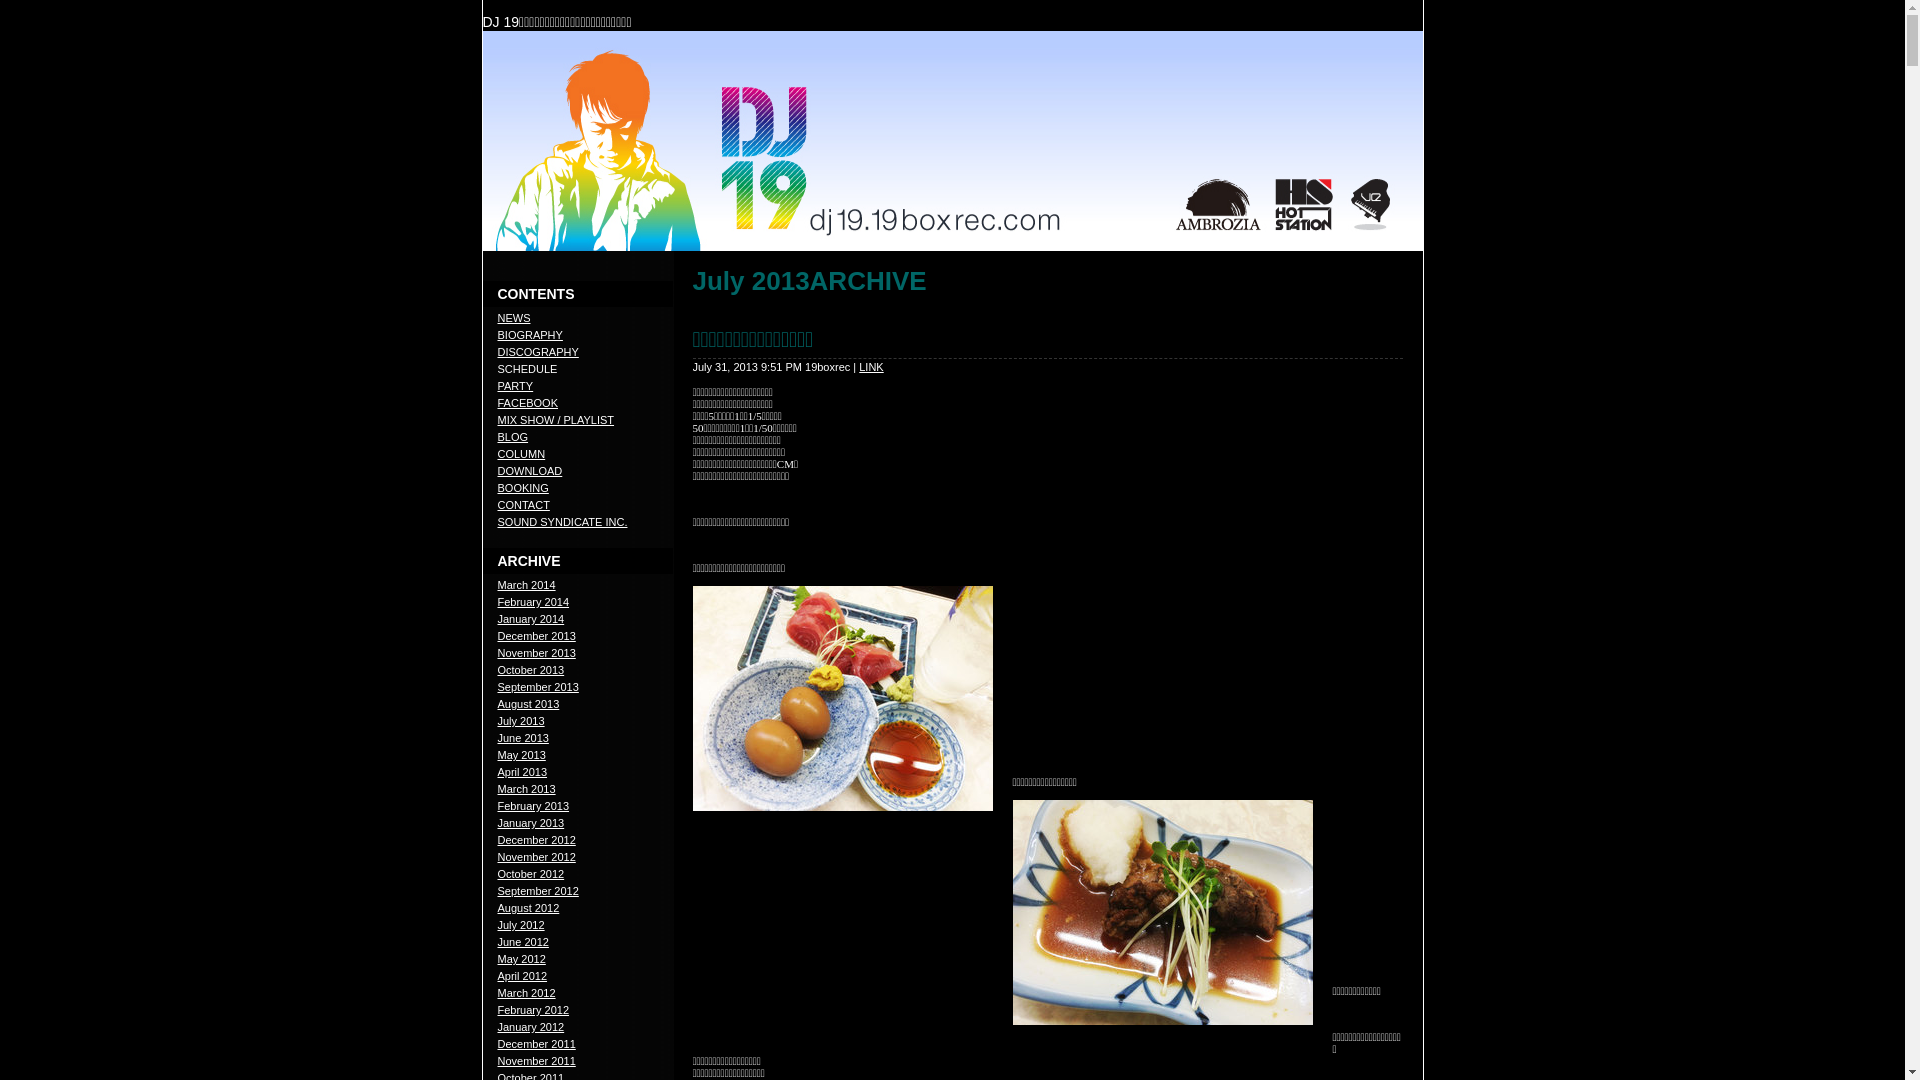 The width and height of the screenshot is (1920, 1080). What do you see at coordinates (537, 840) in the screenshot?
I see `December 2012` at bounding box center [537, 840].